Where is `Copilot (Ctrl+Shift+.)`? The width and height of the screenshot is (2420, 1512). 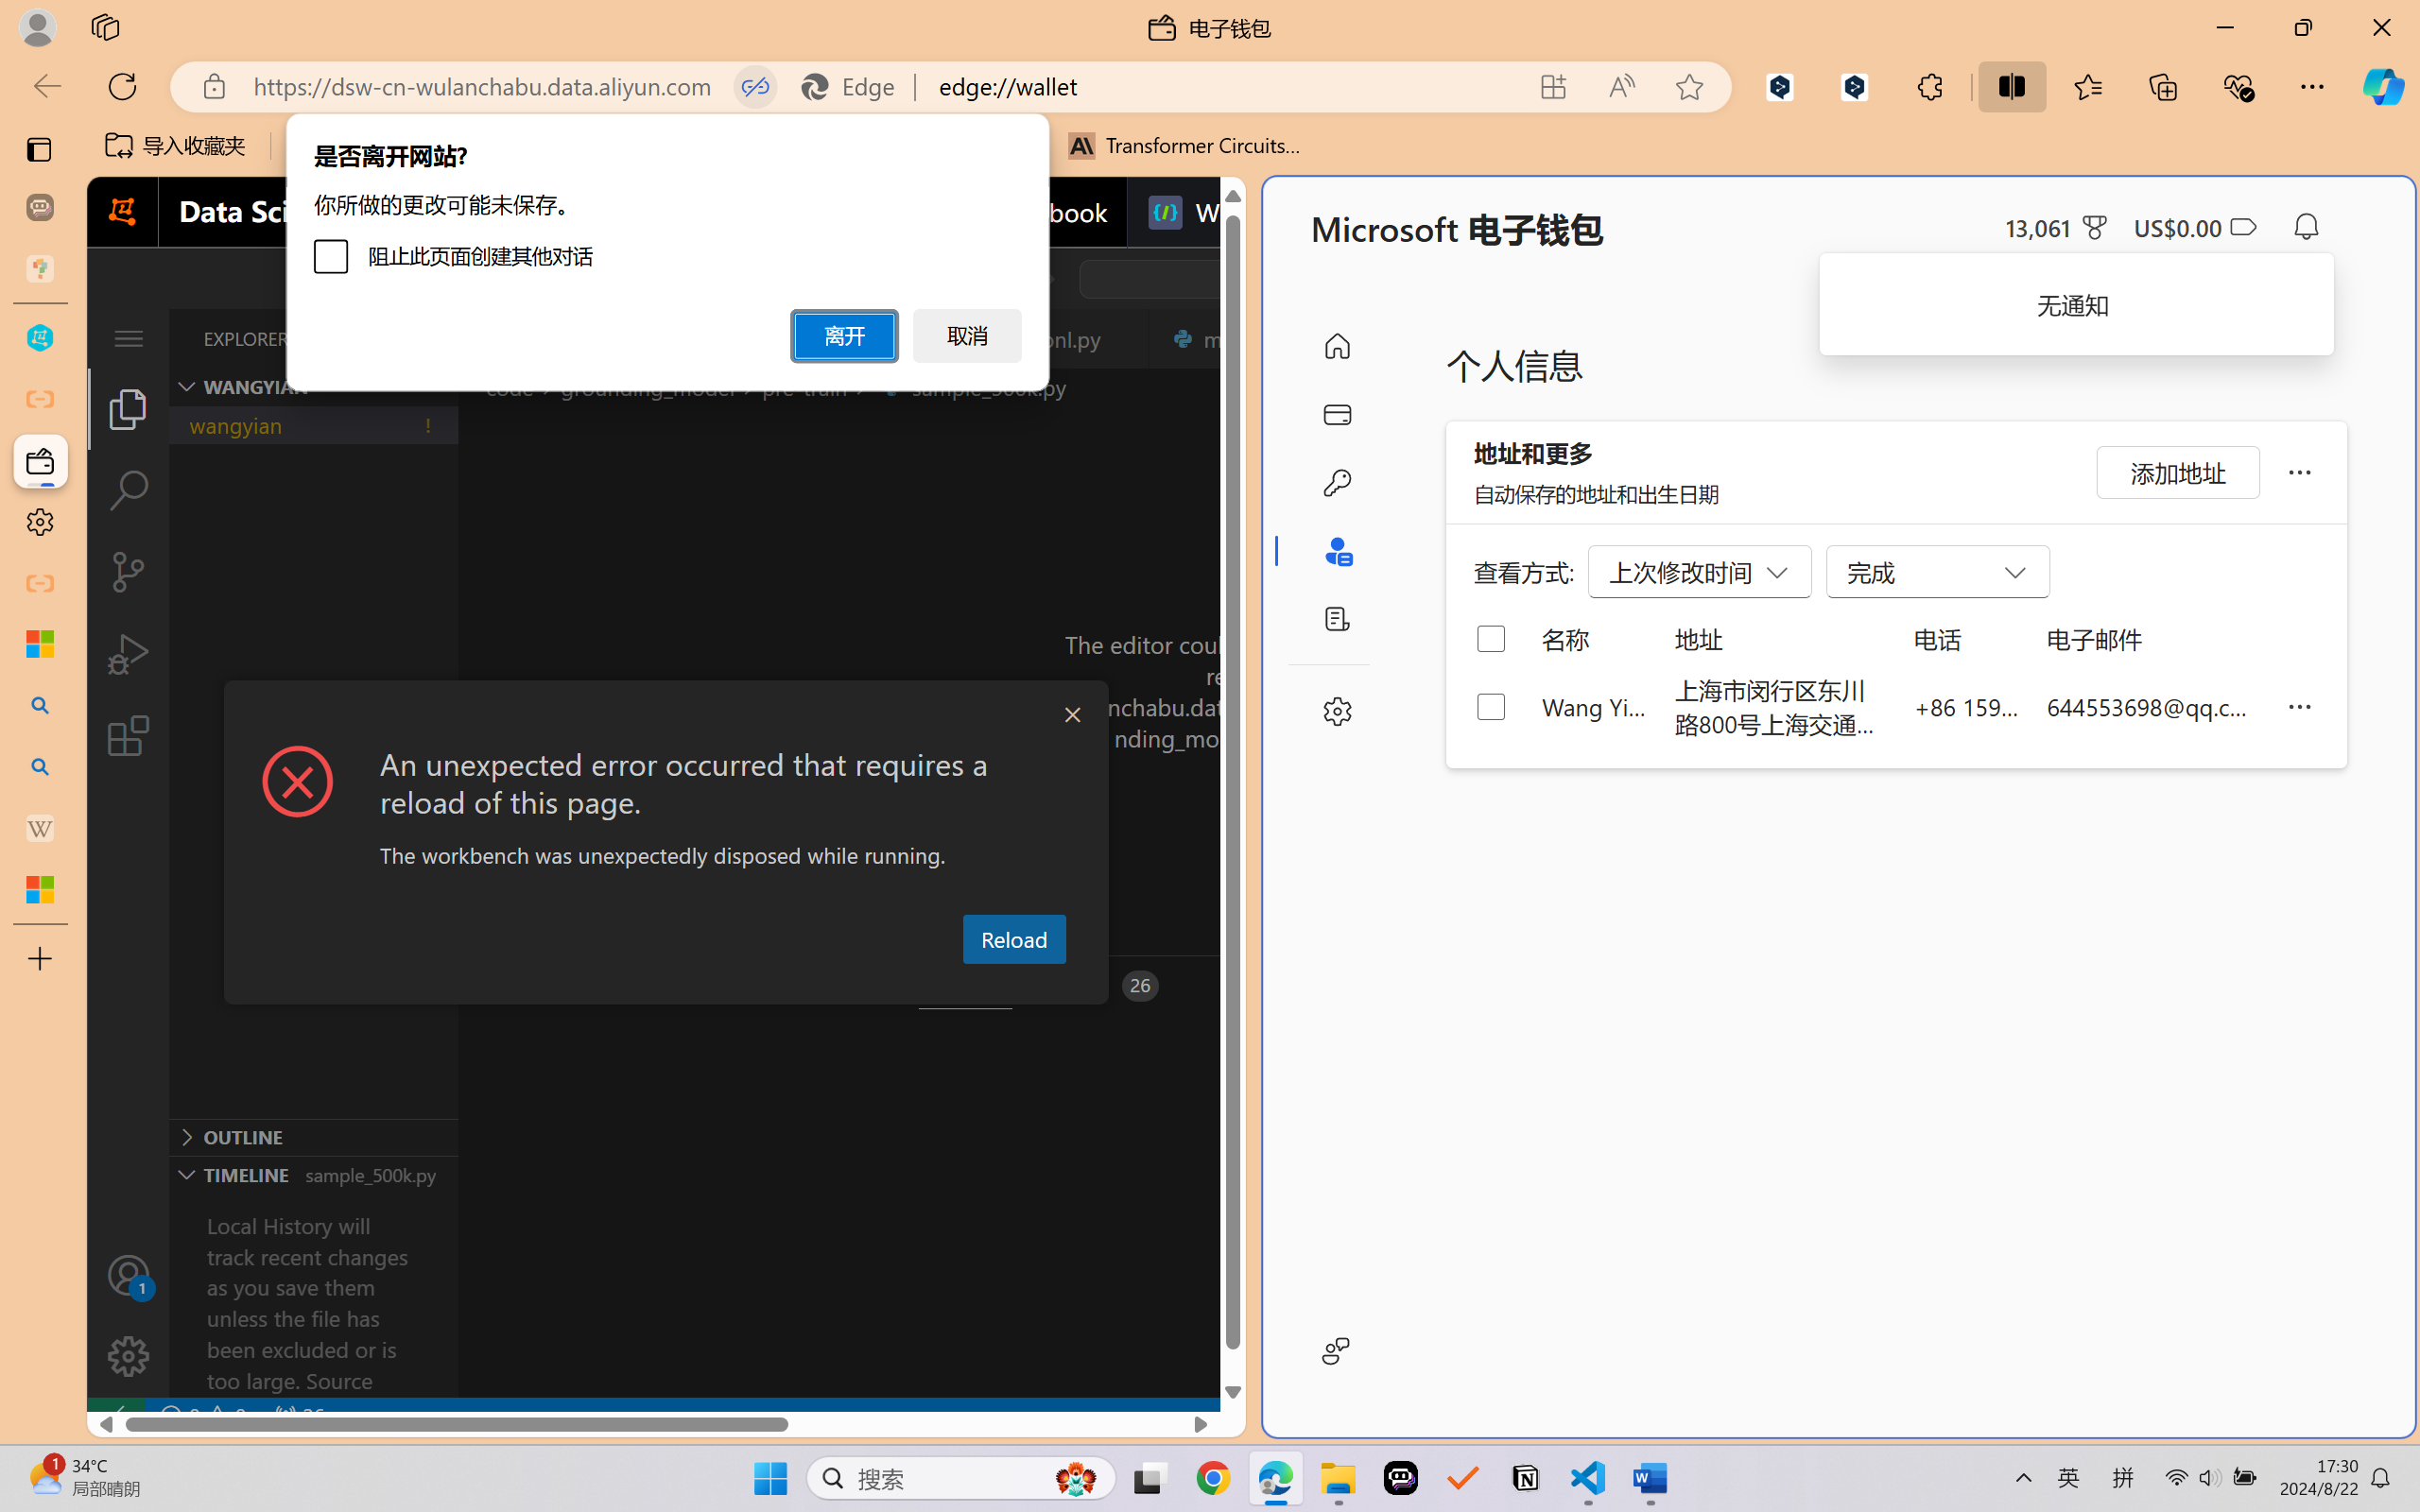 Copilot (Ctrl+Shift+.) is located at coordinates (2383, 86).